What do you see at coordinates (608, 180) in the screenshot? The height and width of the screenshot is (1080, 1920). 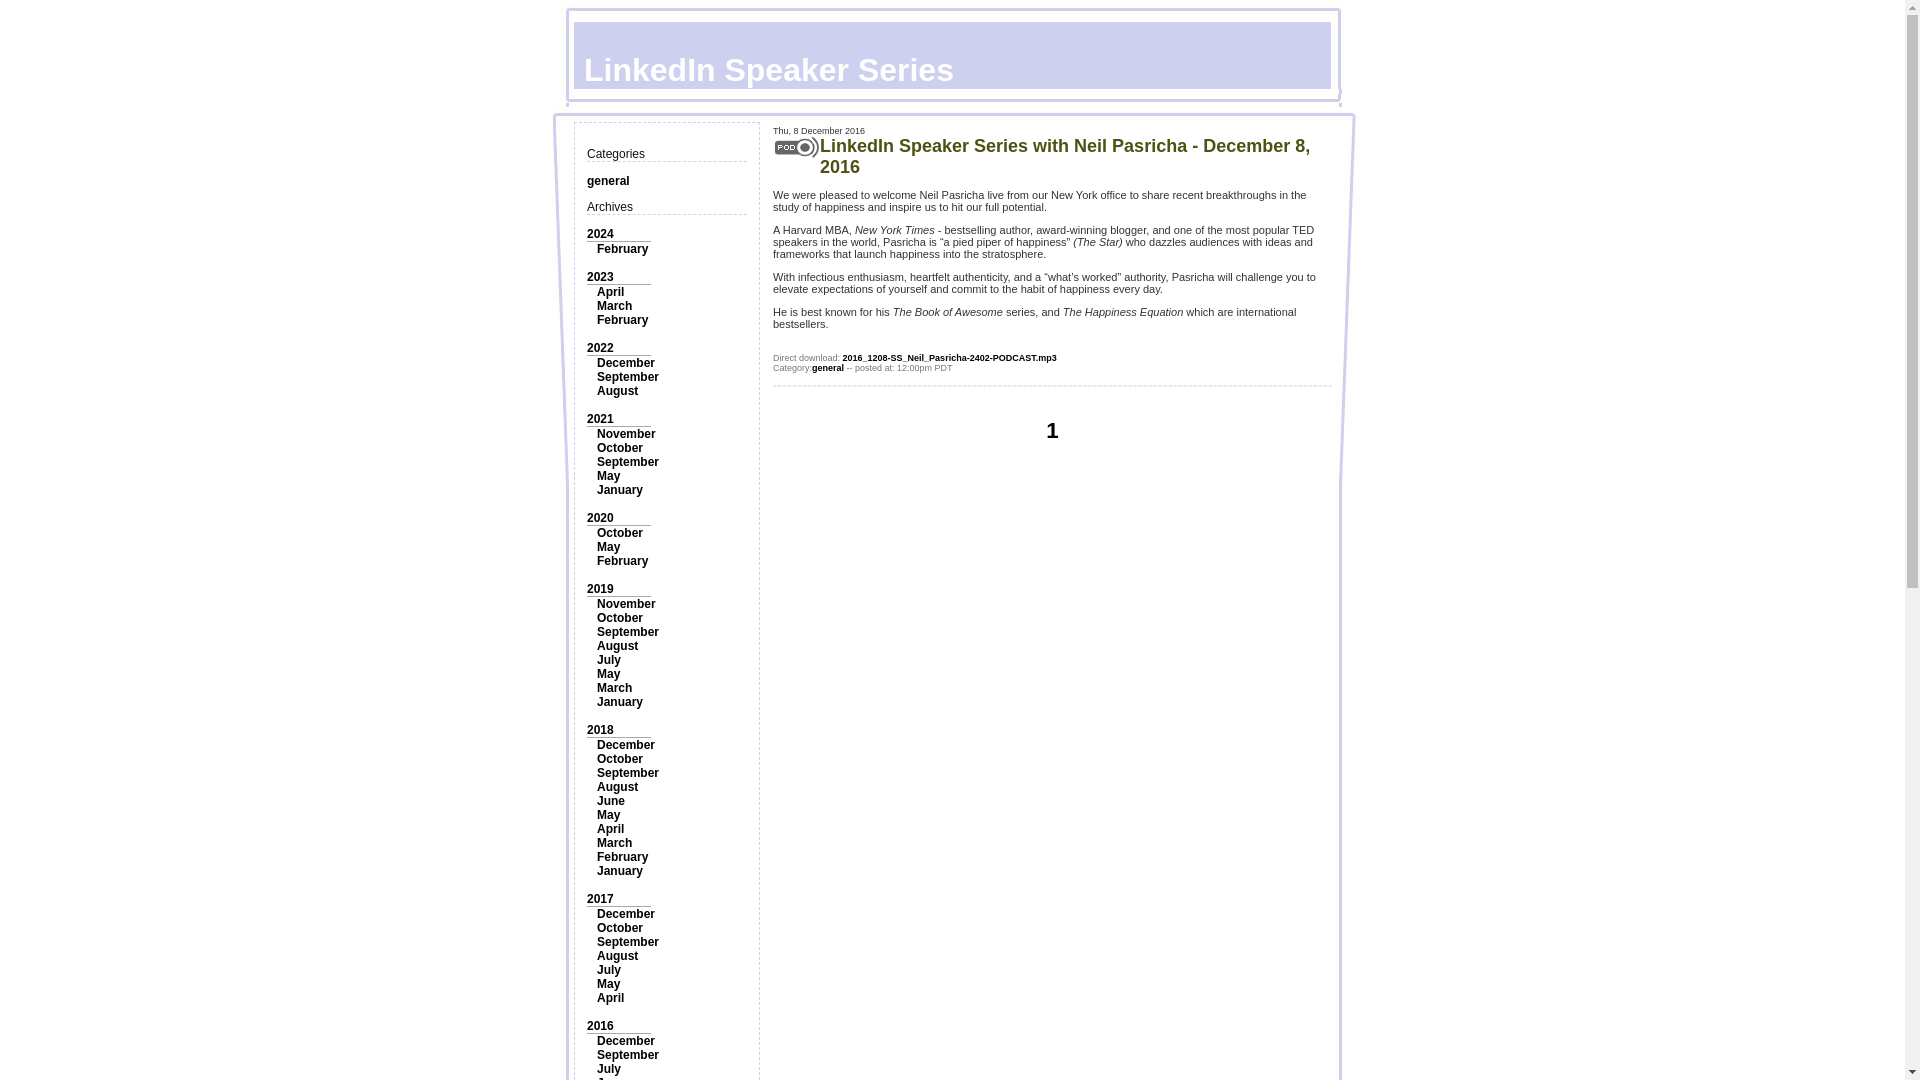 I see `general` at bounding box center [608, 180].